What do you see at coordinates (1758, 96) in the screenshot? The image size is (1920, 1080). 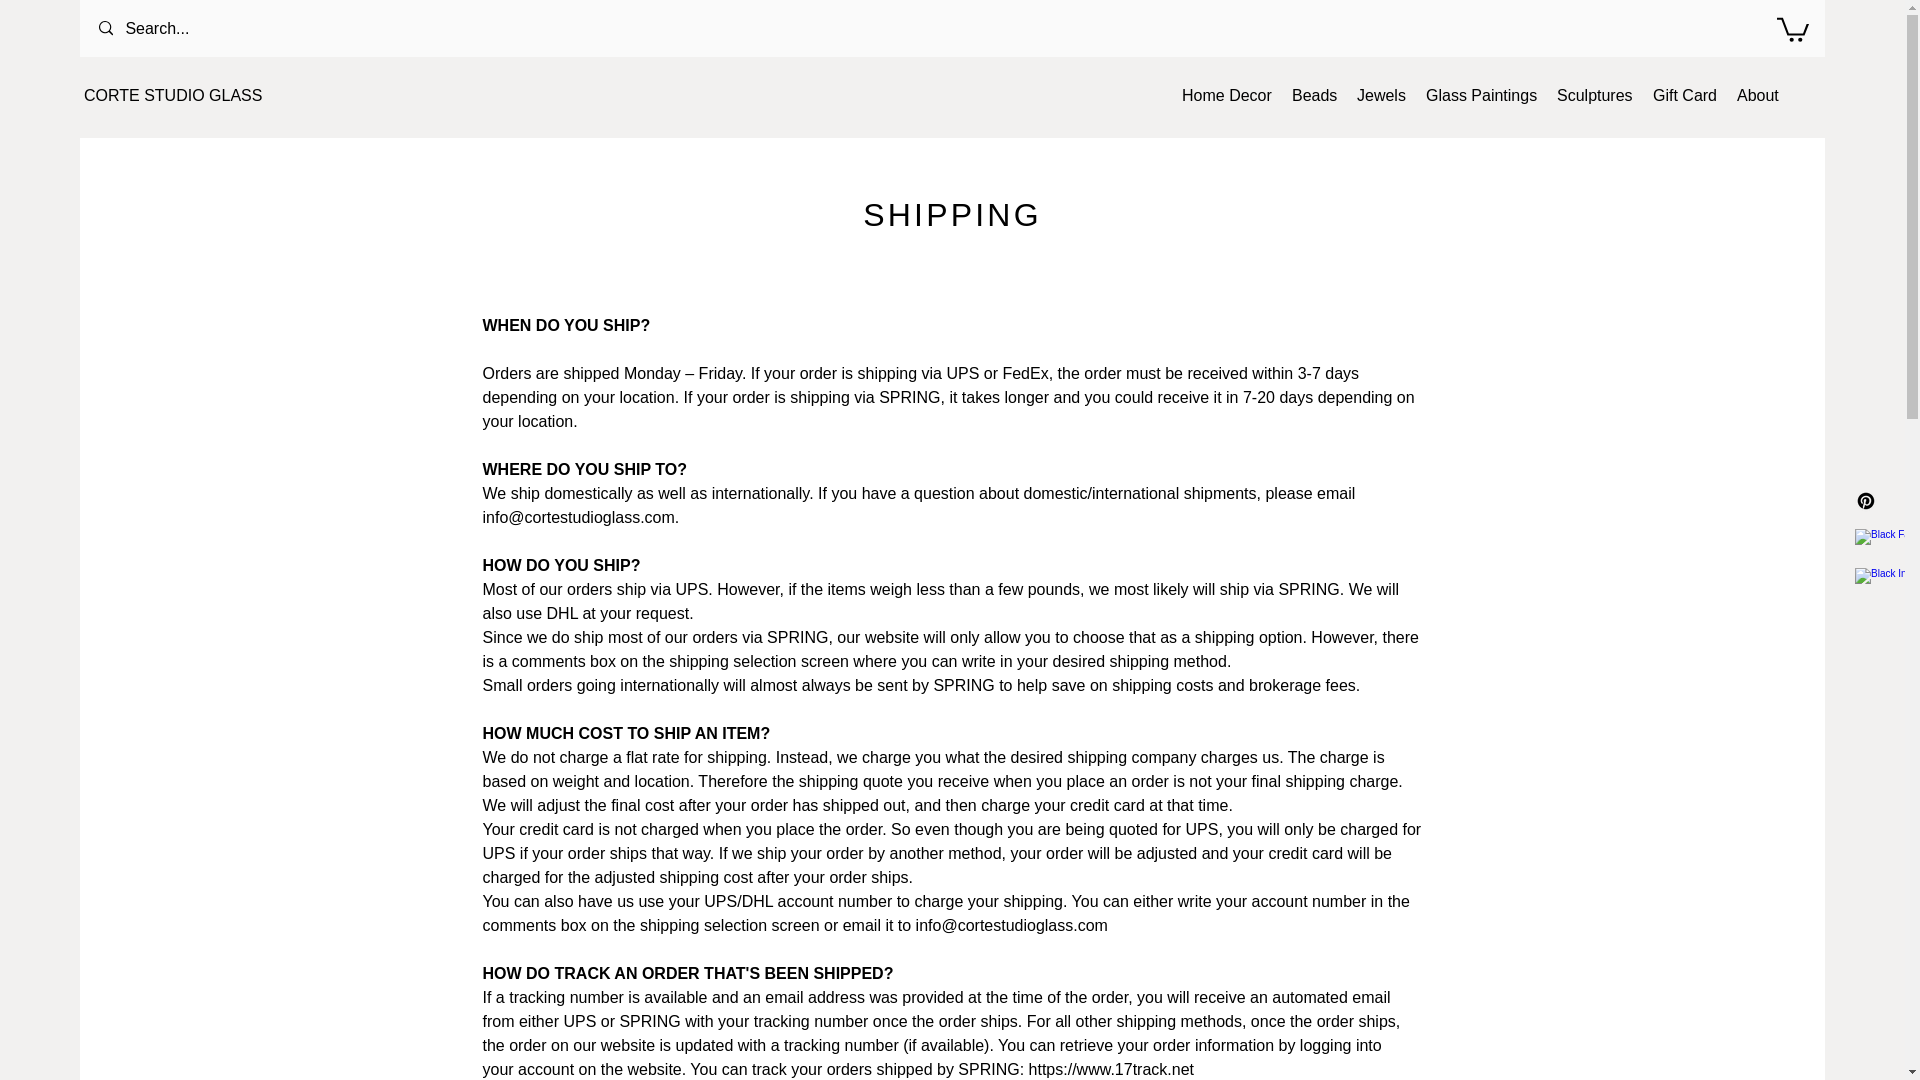 I see `About` at bounding box center [1758, 96].